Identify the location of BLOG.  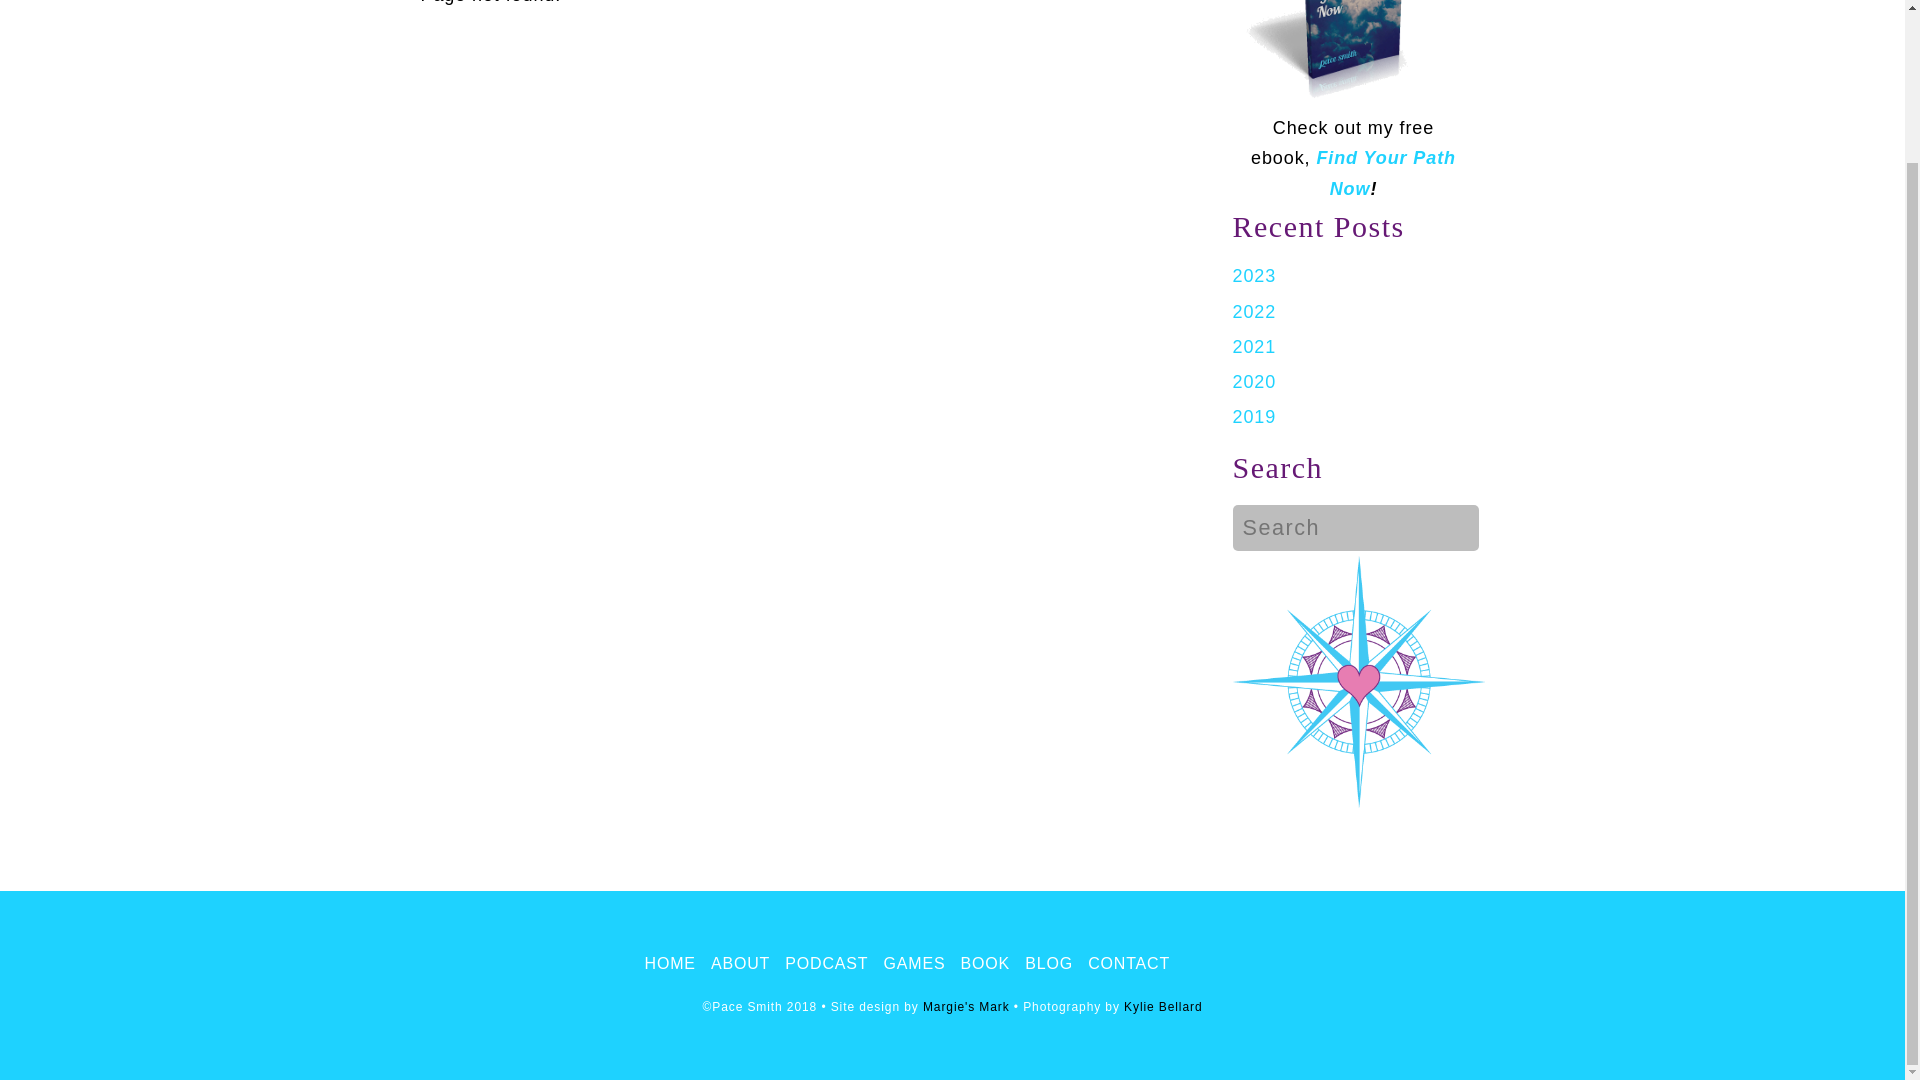
(1048, 964).